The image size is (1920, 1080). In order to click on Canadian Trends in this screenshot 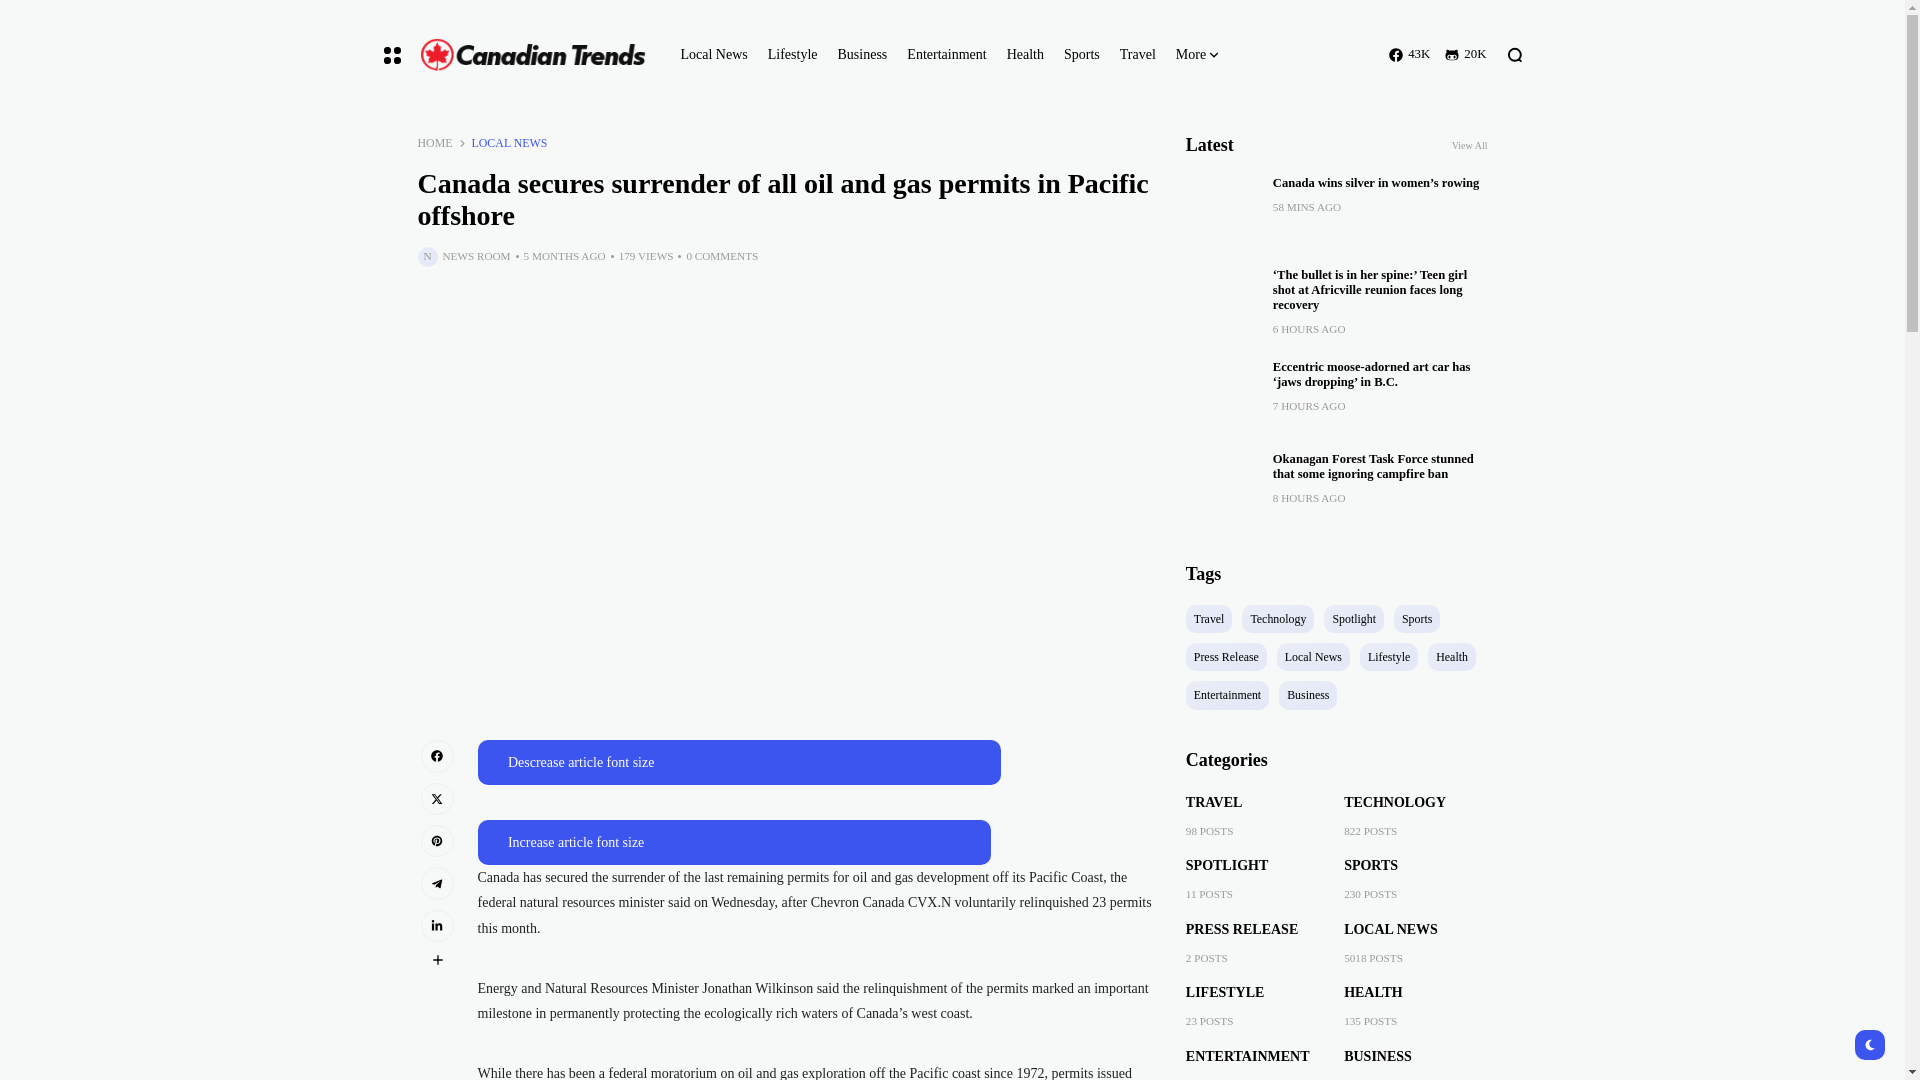, I will do `click(532, 54)`.